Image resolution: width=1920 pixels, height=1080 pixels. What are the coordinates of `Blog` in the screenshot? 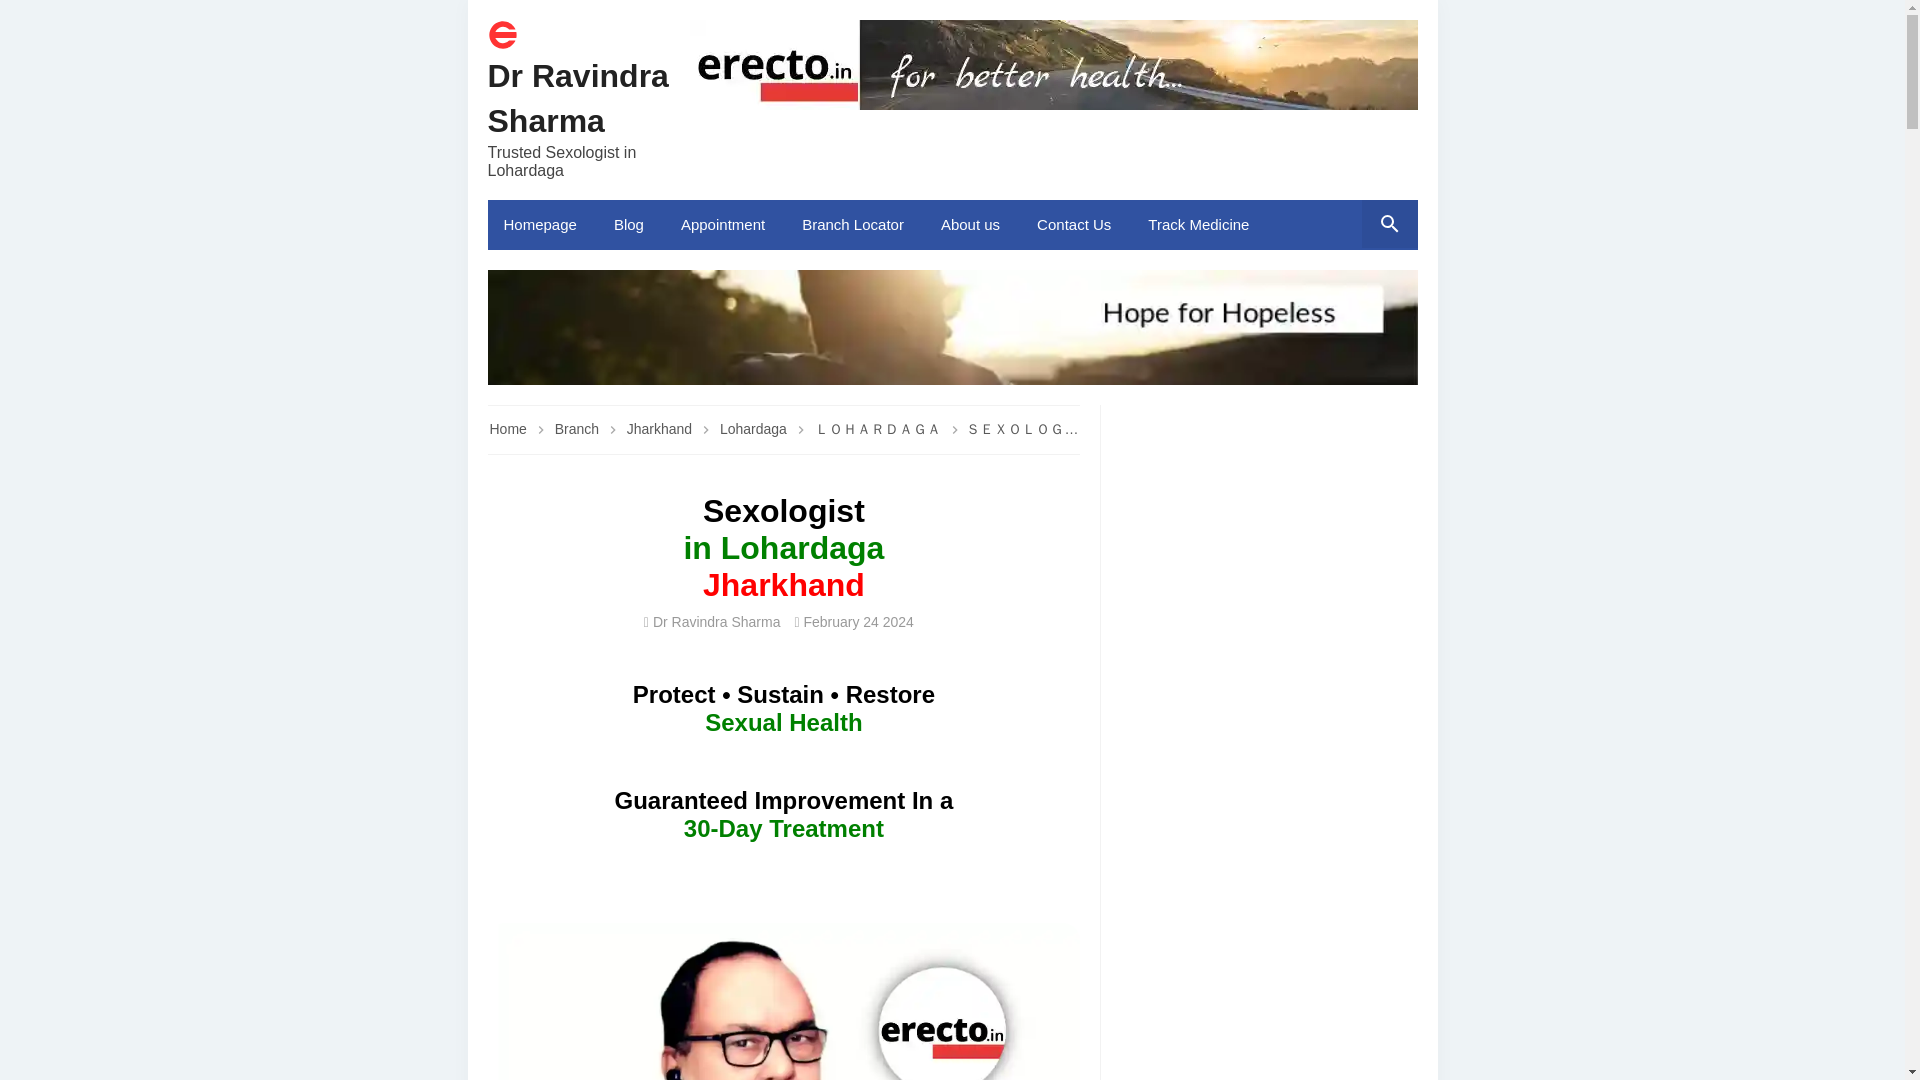 It's located at (630, 224).